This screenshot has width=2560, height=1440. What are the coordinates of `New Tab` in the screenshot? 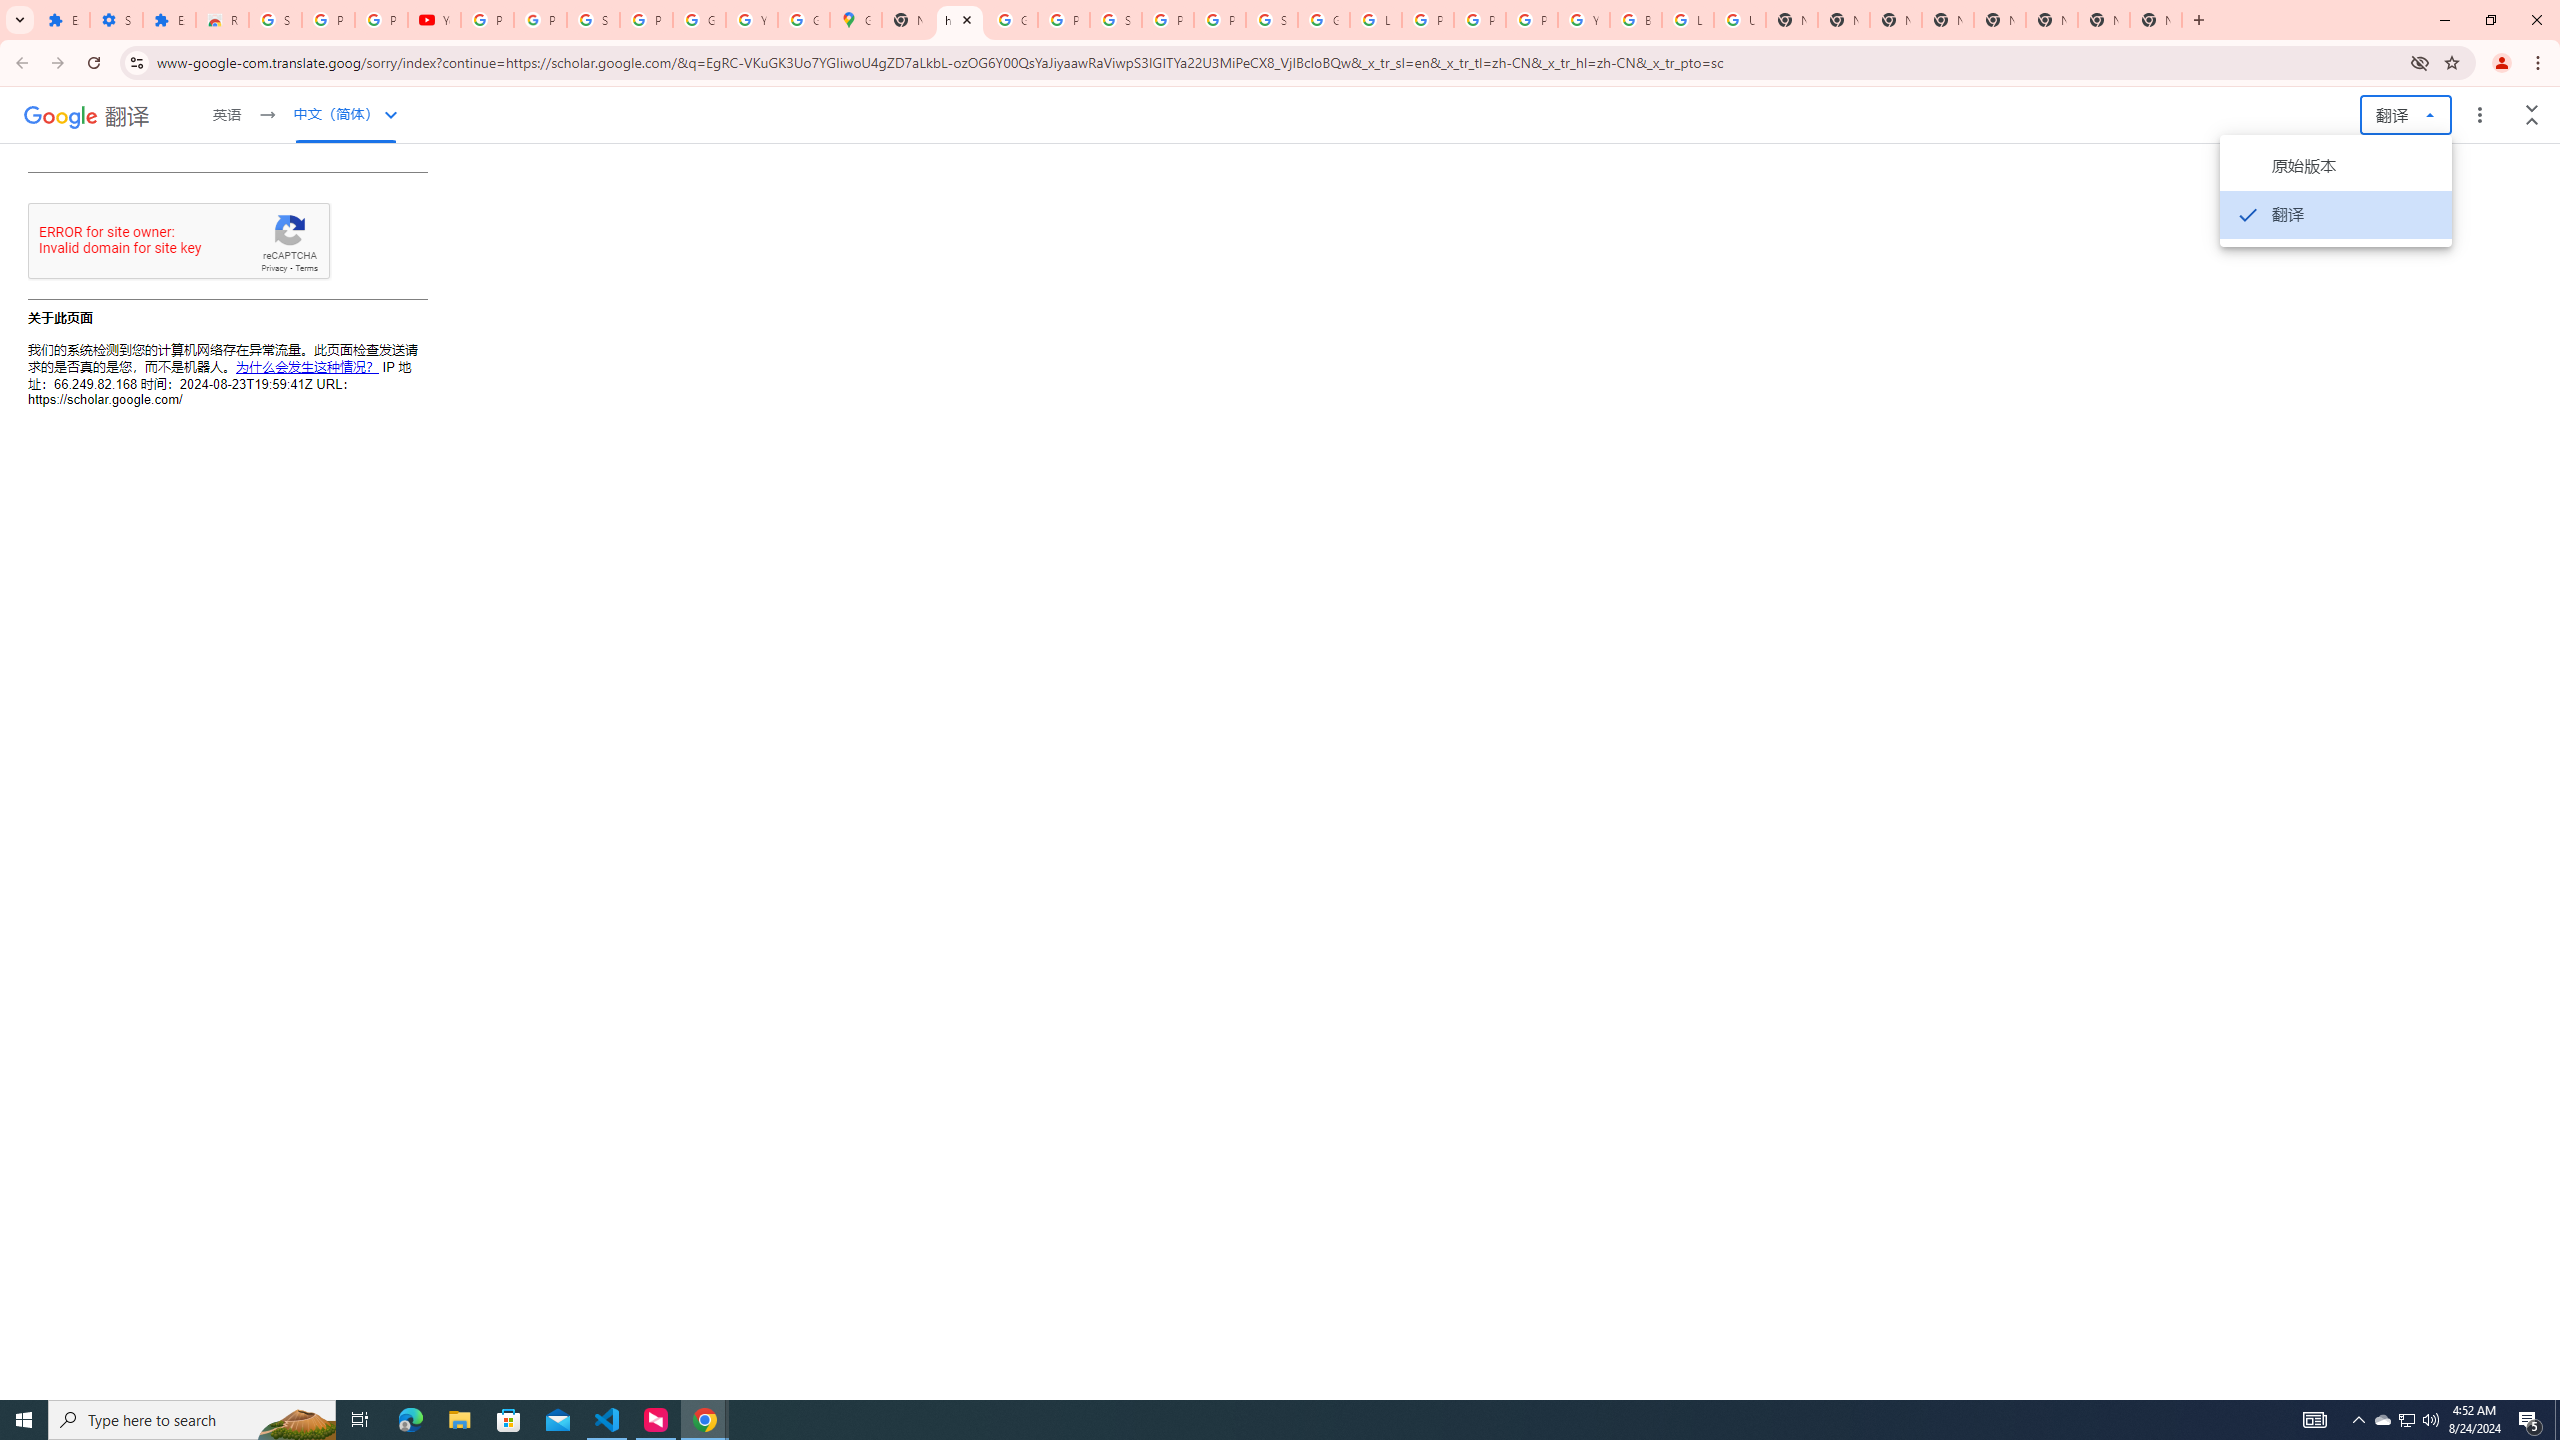 It's located at (1896, 20).